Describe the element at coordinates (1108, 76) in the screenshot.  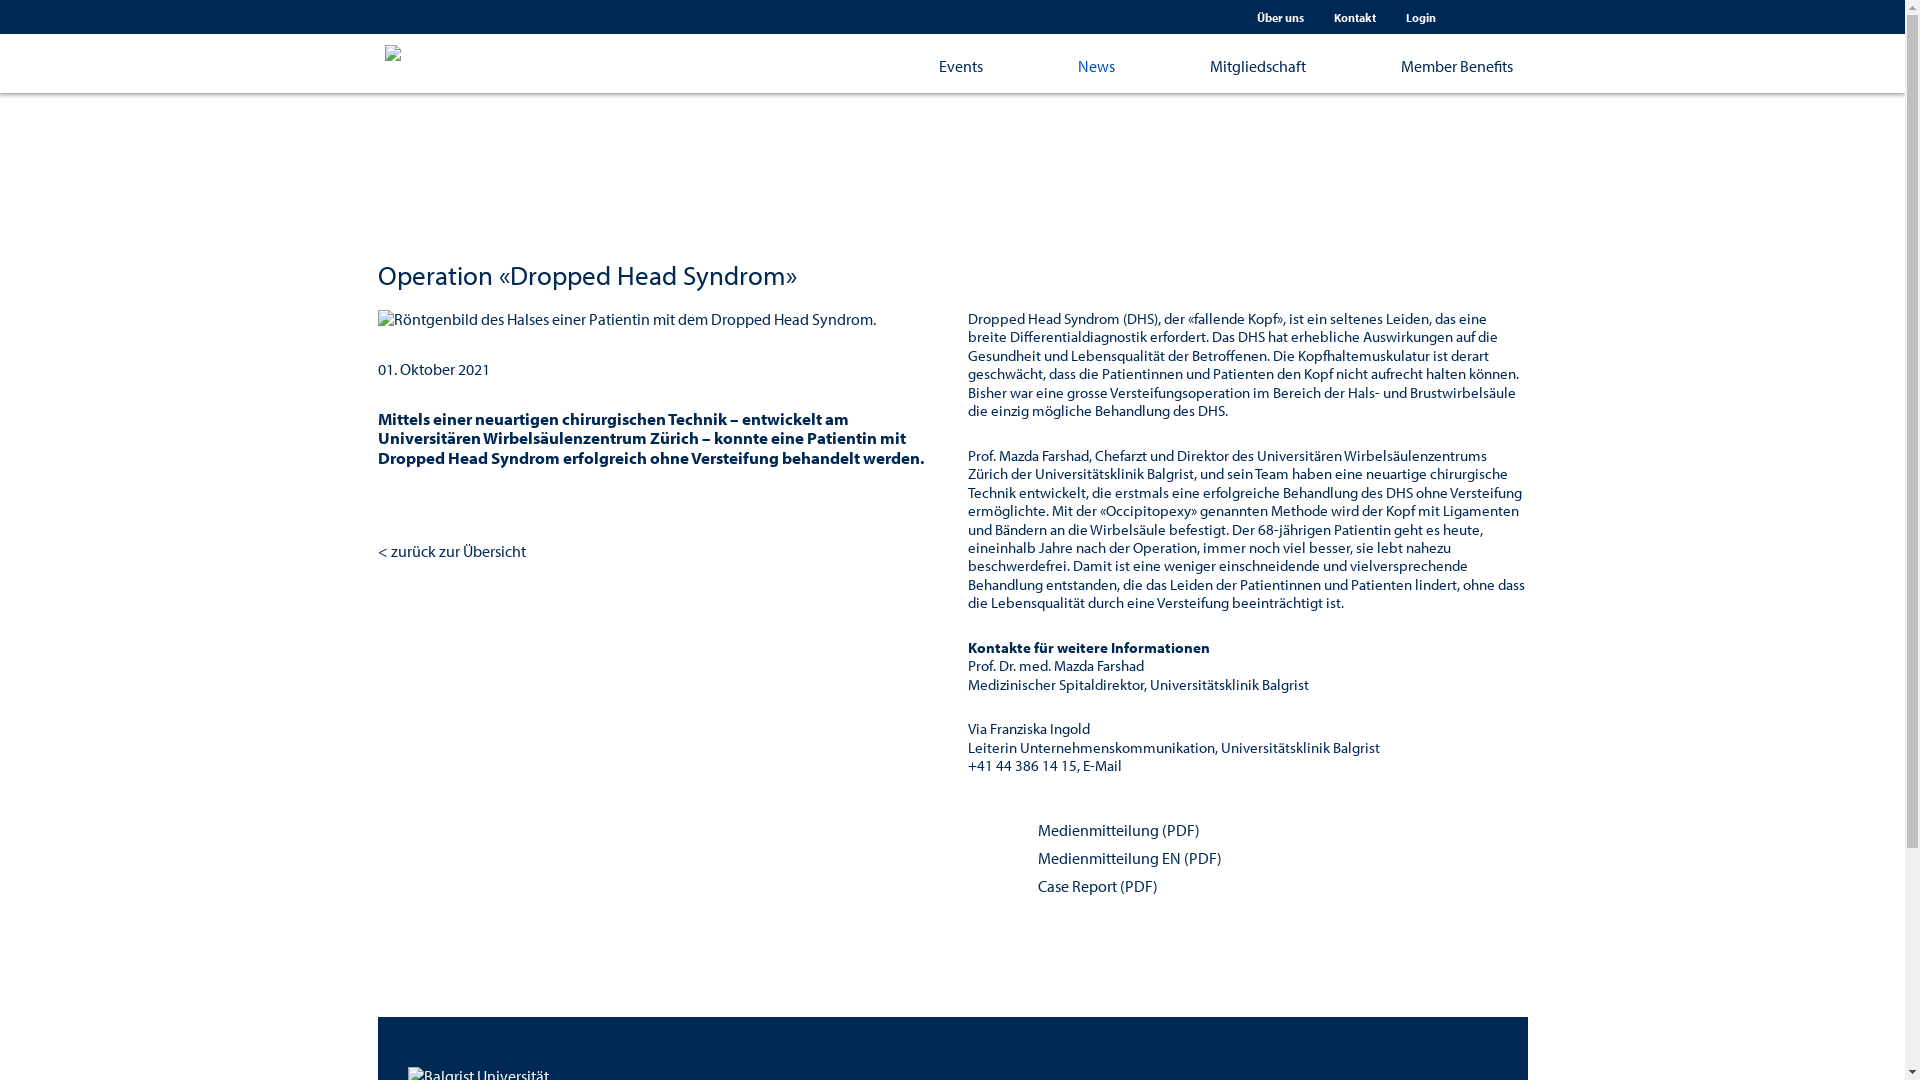
I see `News` at that location.